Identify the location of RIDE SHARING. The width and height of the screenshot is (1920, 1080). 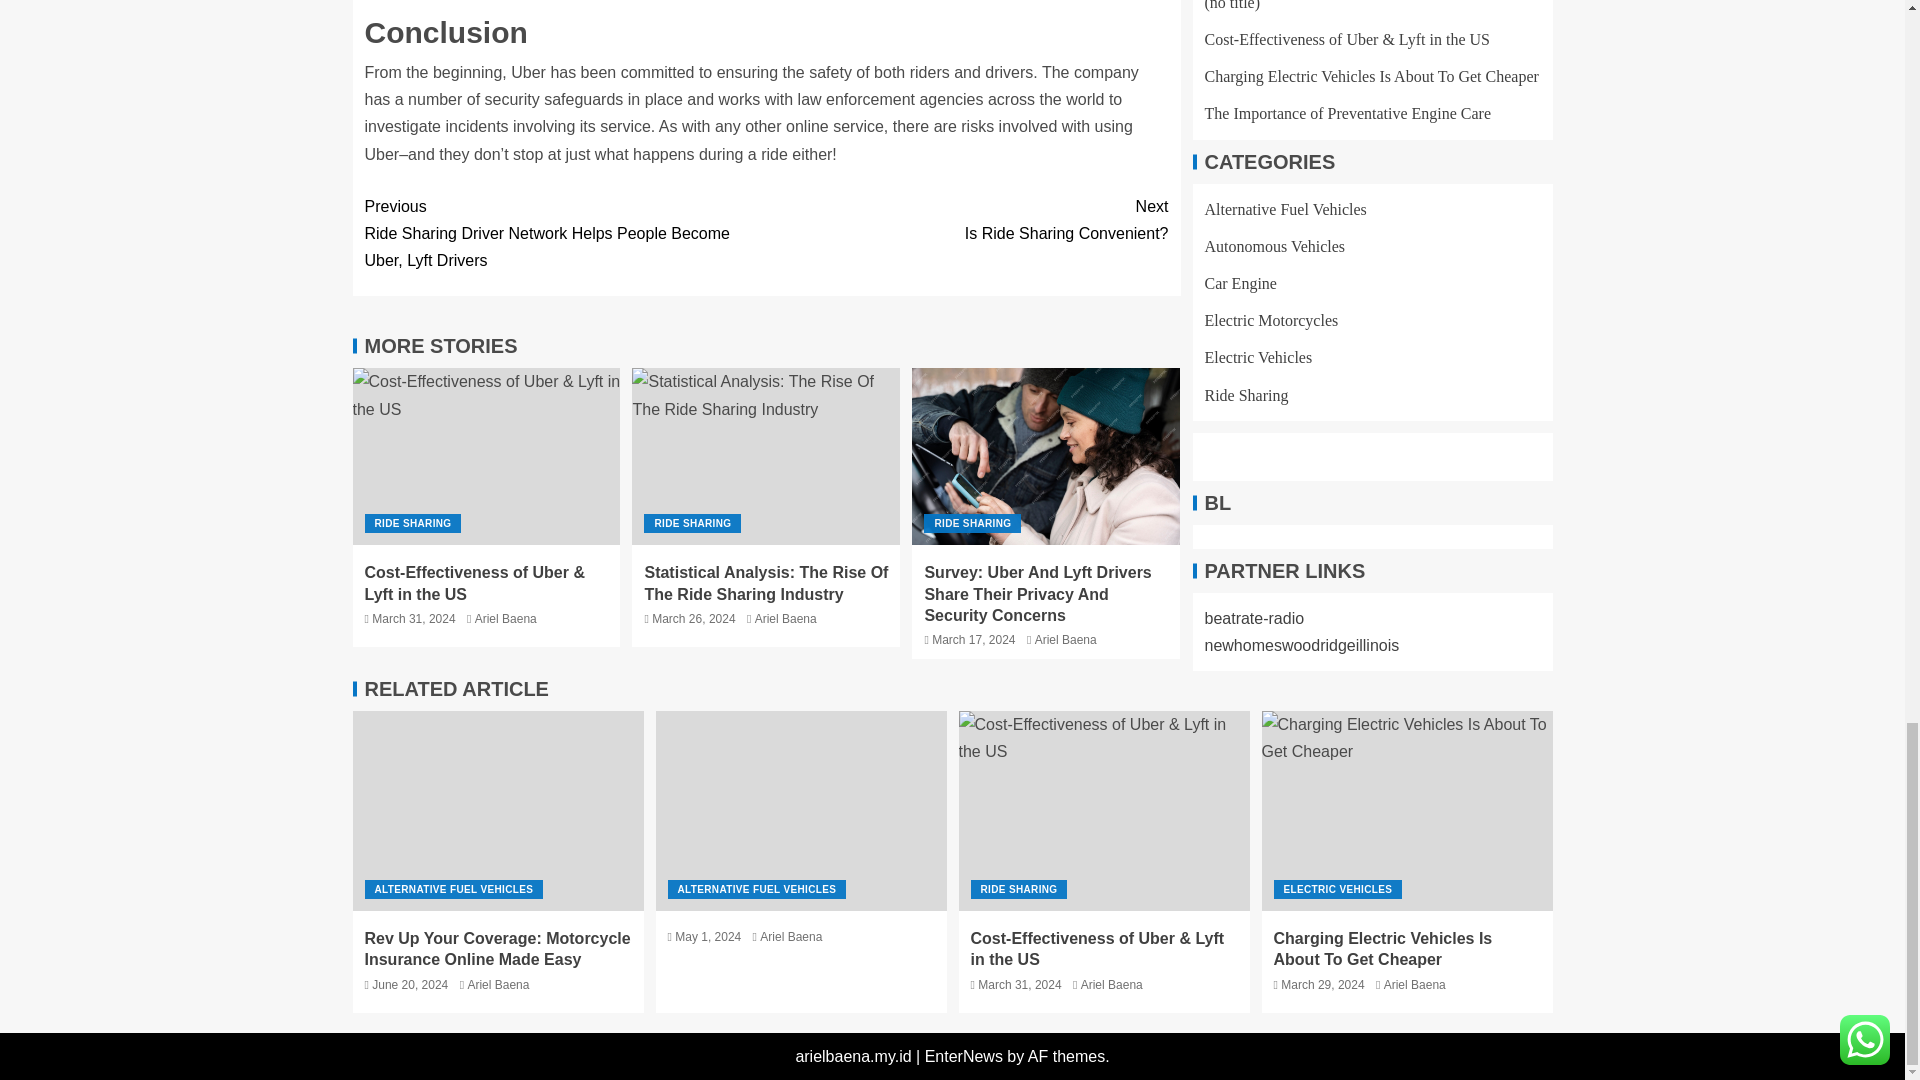
(412, 524).